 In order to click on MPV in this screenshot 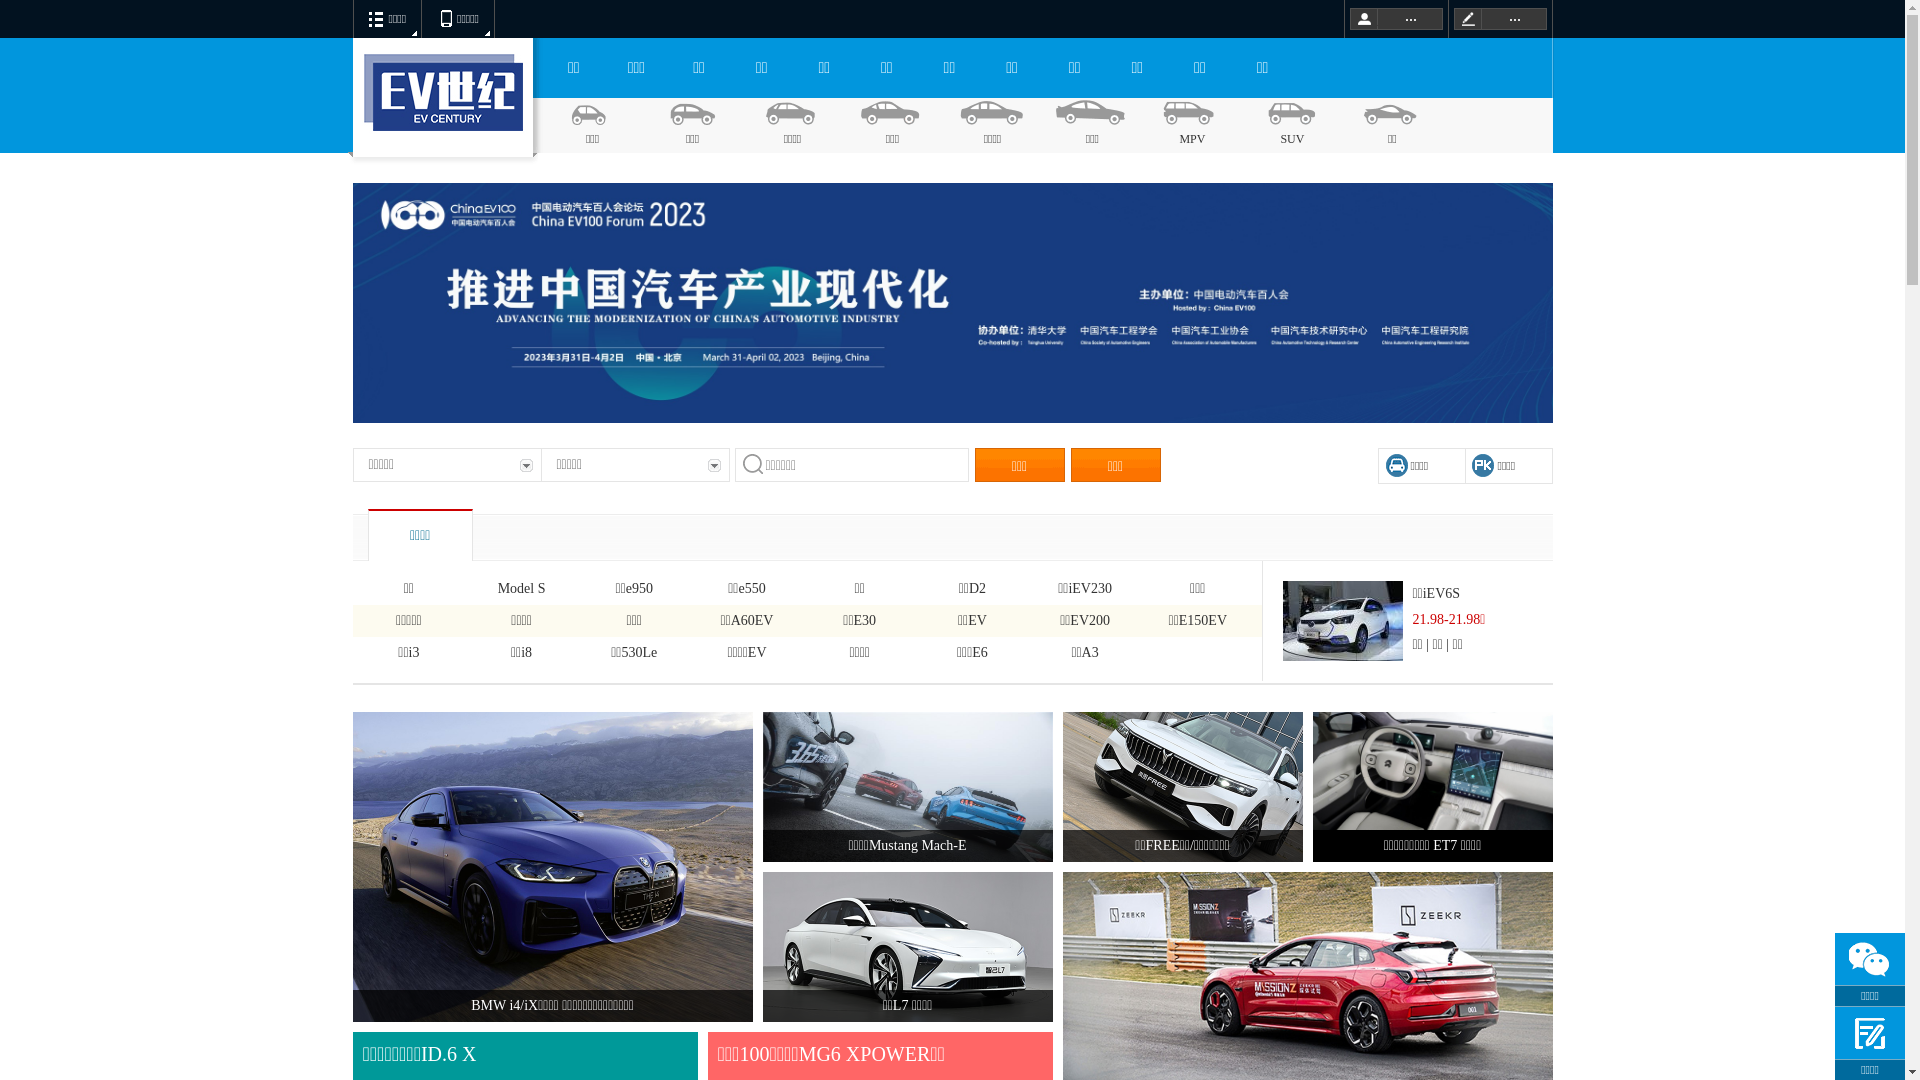, I will do `click(1192, 126)`.